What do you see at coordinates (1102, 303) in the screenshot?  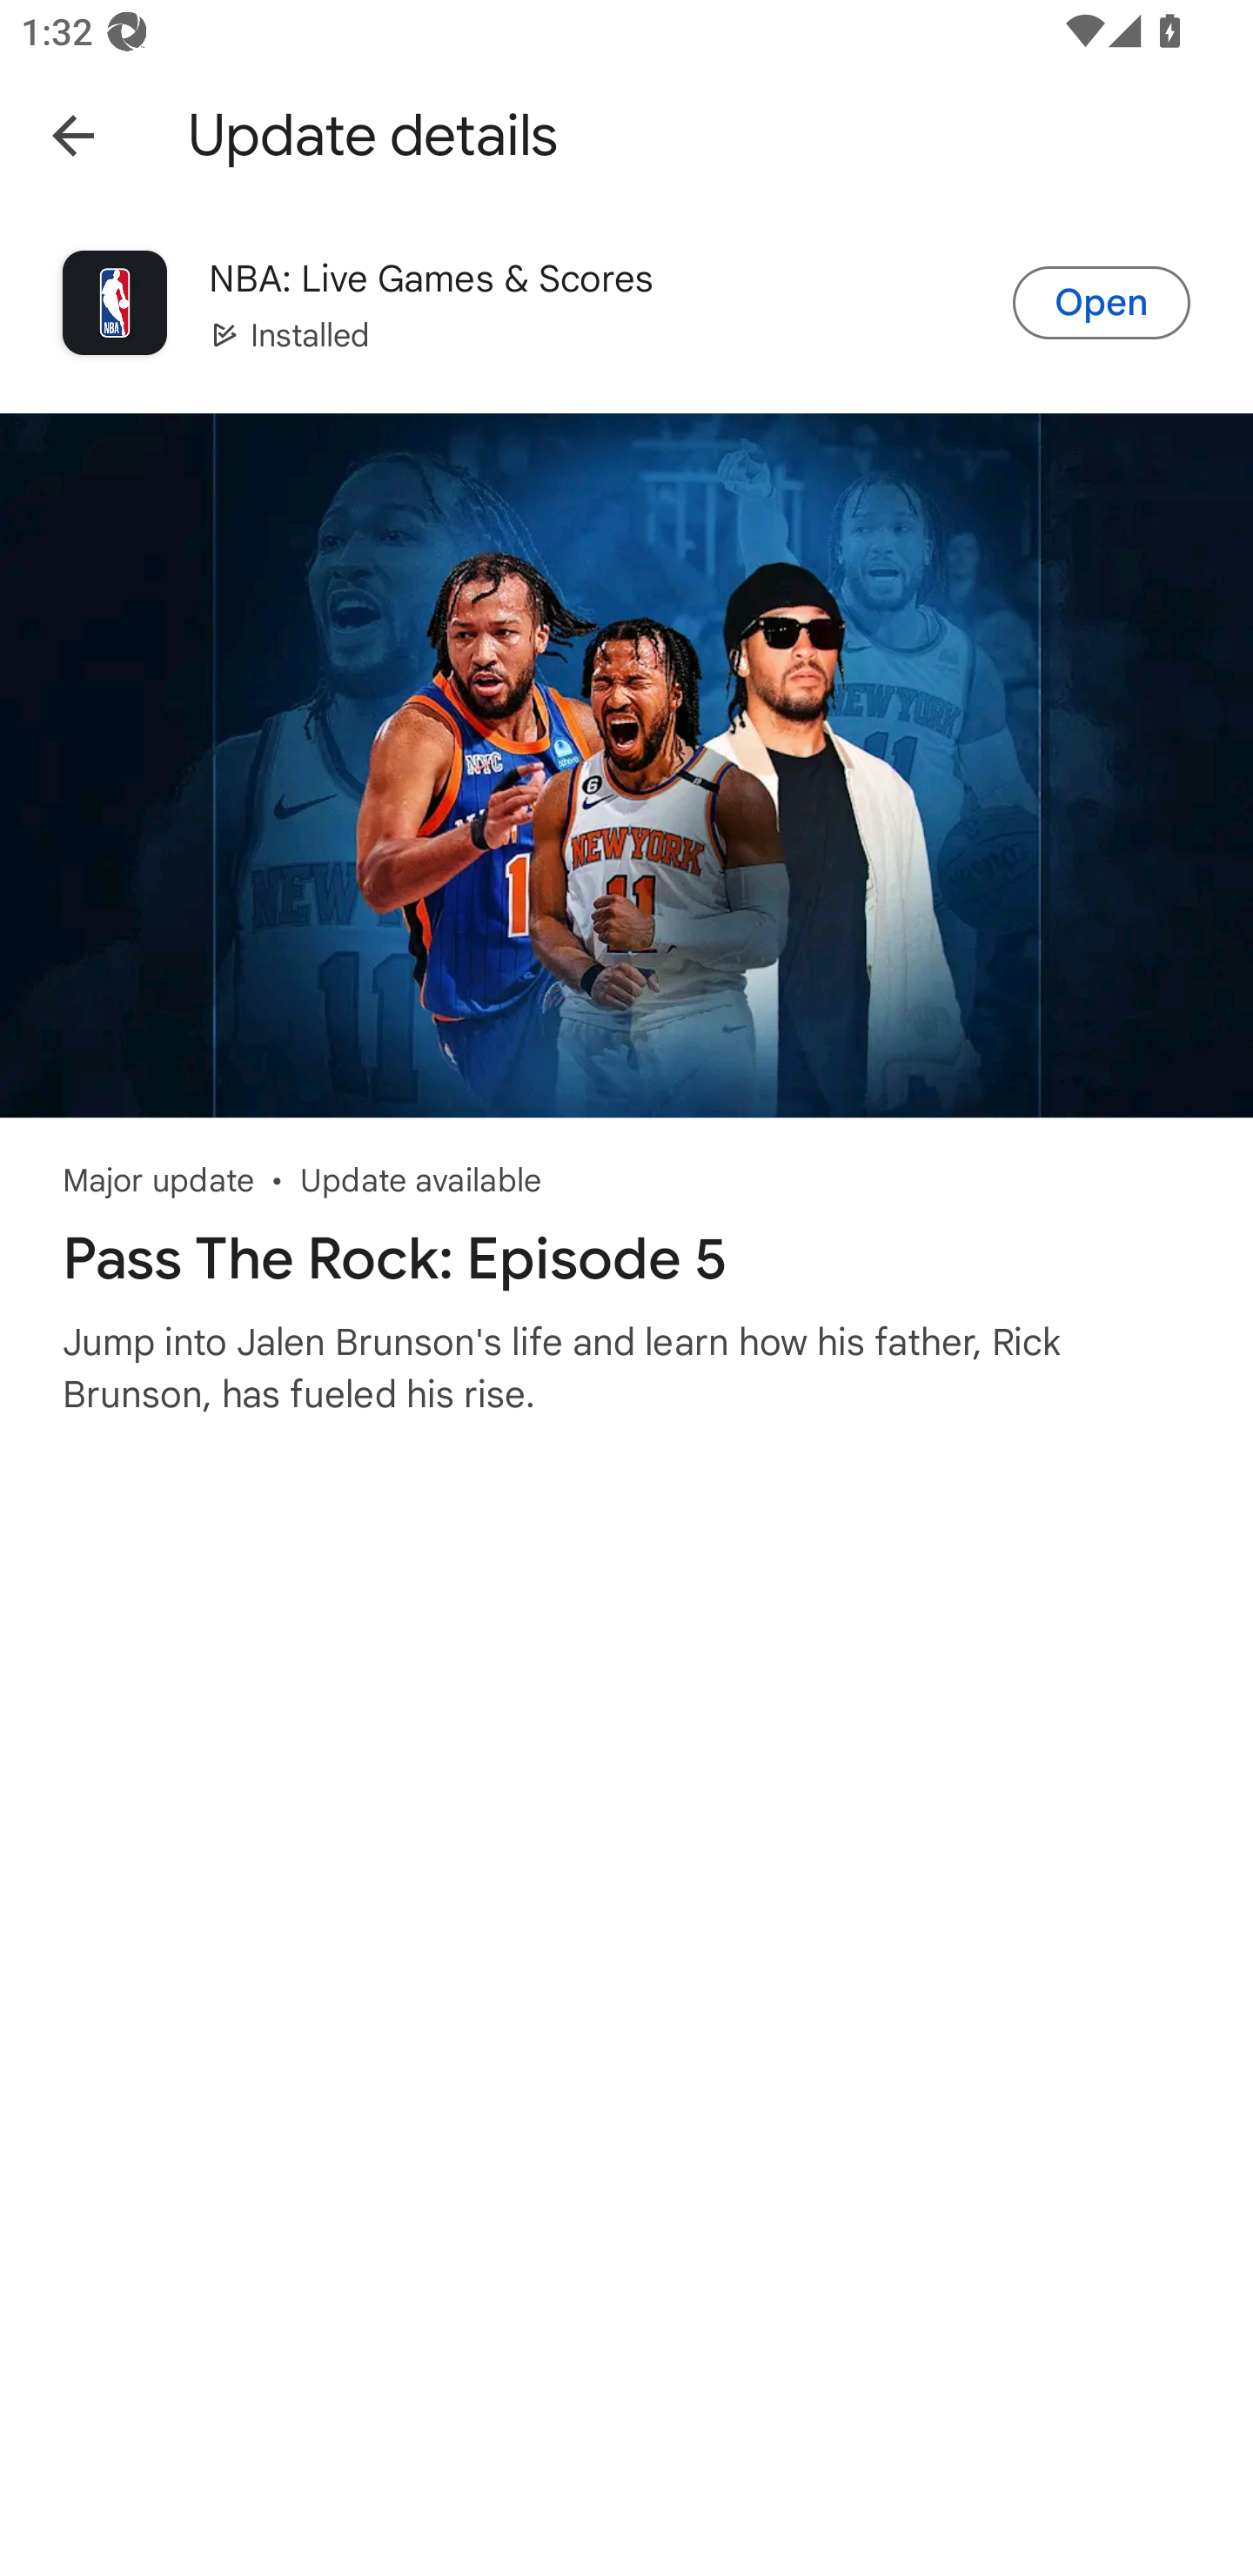 I see `Open` at bounding box center [1102, 303].